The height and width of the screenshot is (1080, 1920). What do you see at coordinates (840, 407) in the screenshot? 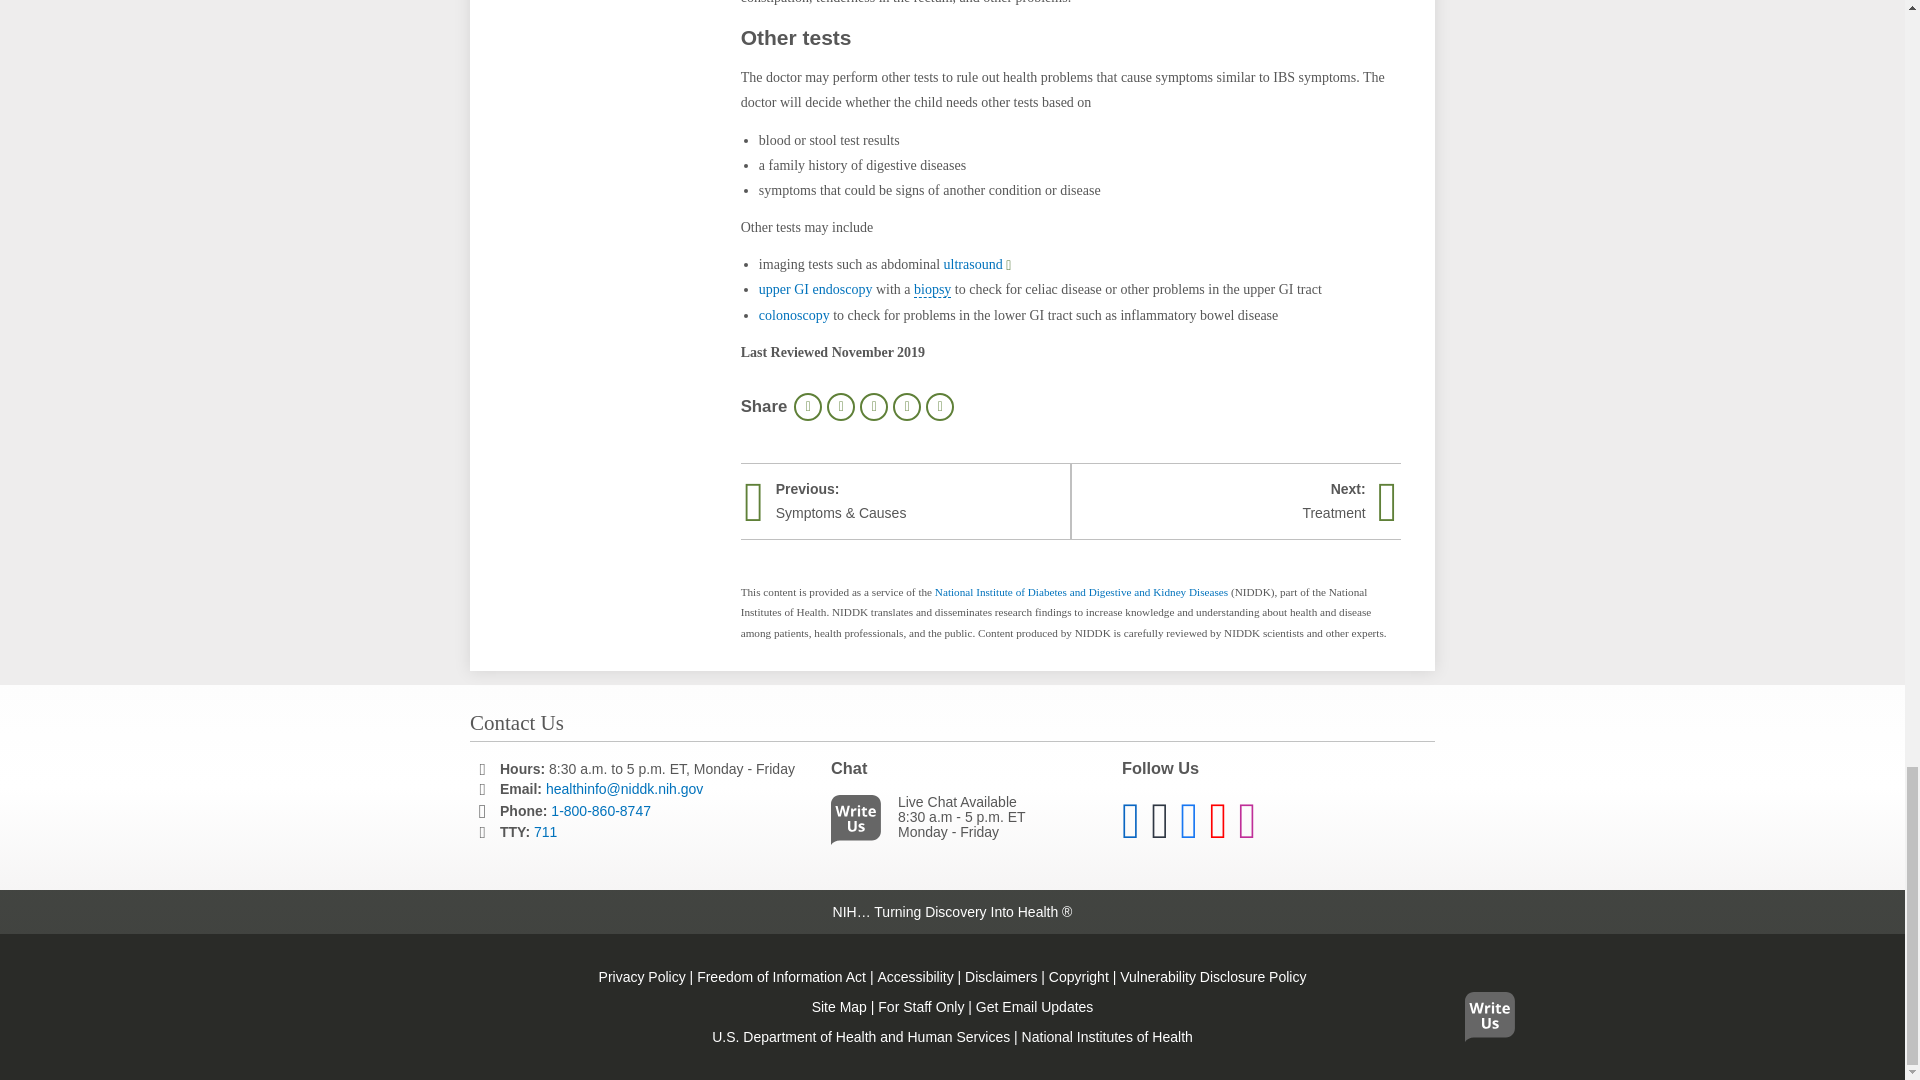
I see `Share this page on Facebook` at bounding box center [840, 407].